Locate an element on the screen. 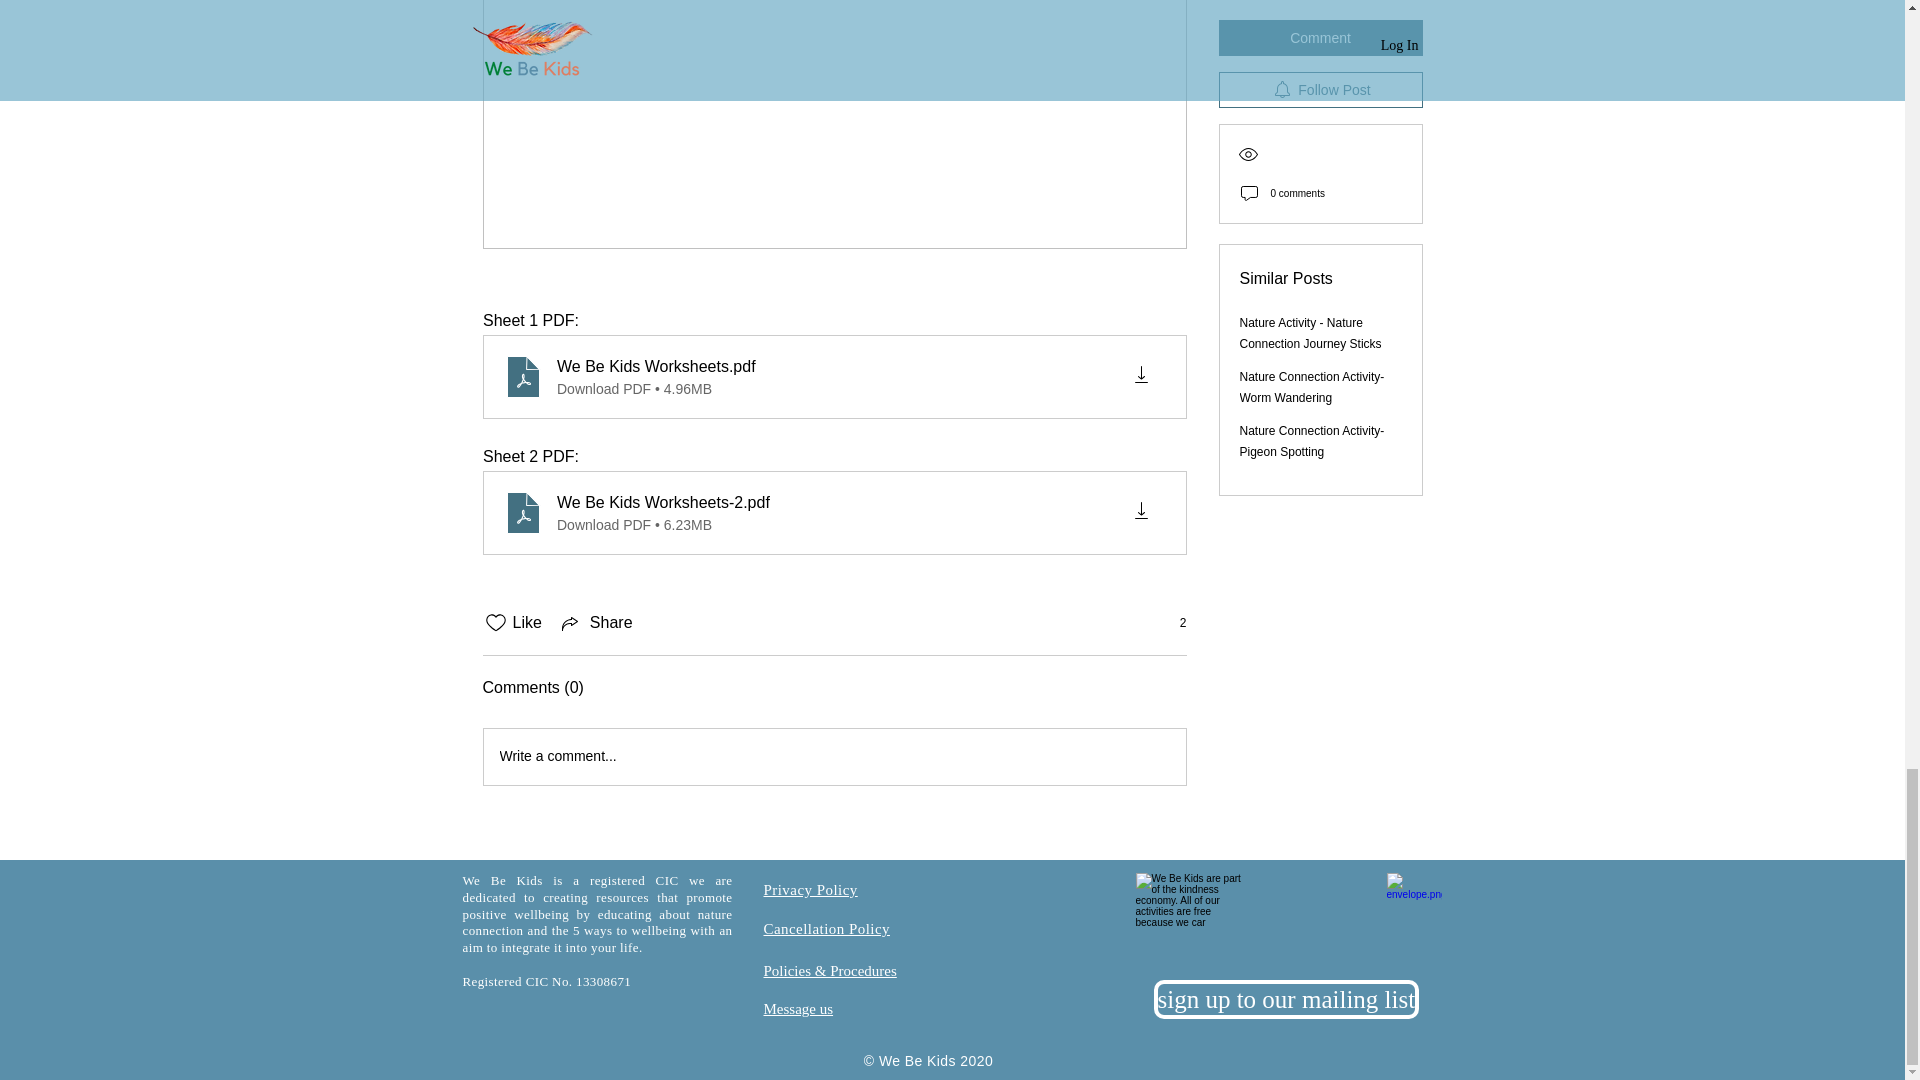  sign up to our mailing list is located at coordinates (1286, 999).